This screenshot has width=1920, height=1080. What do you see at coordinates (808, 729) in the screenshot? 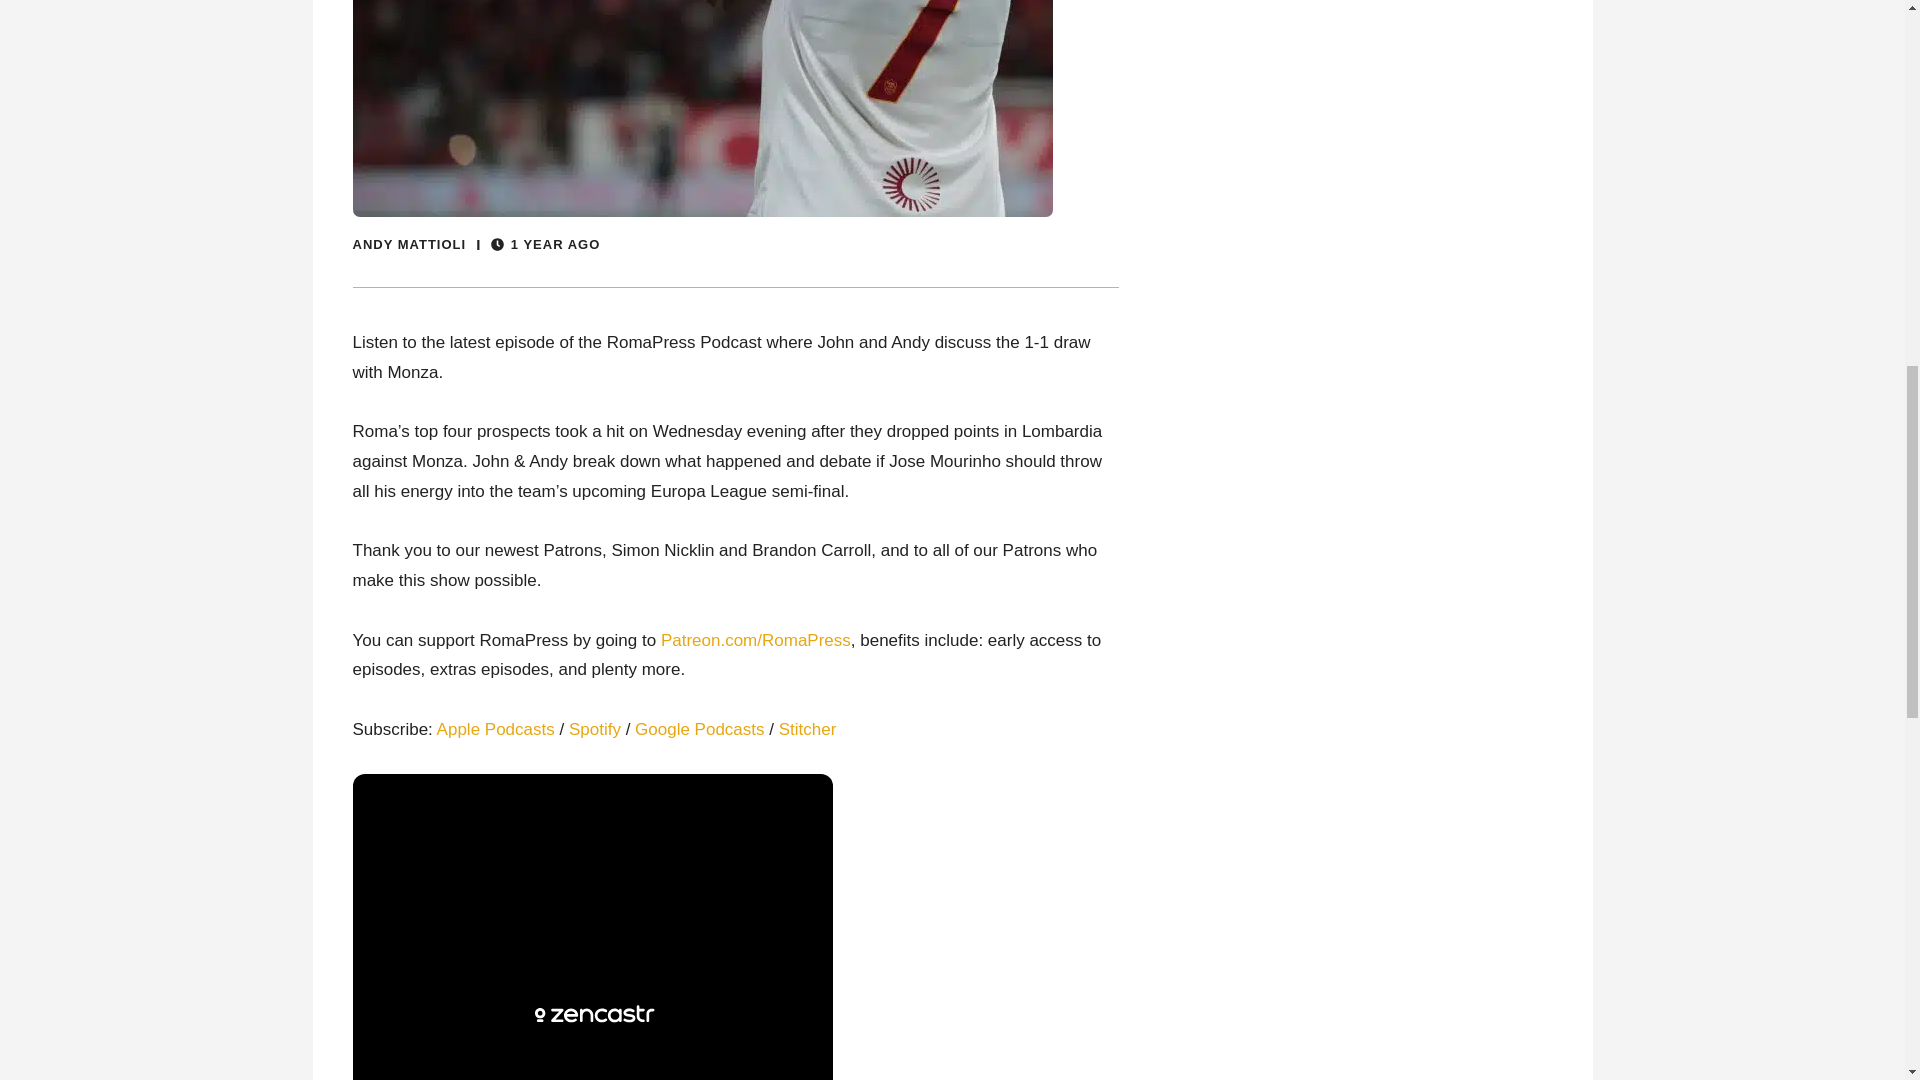
I see `Stitcher` at bounding box center [808, 729].